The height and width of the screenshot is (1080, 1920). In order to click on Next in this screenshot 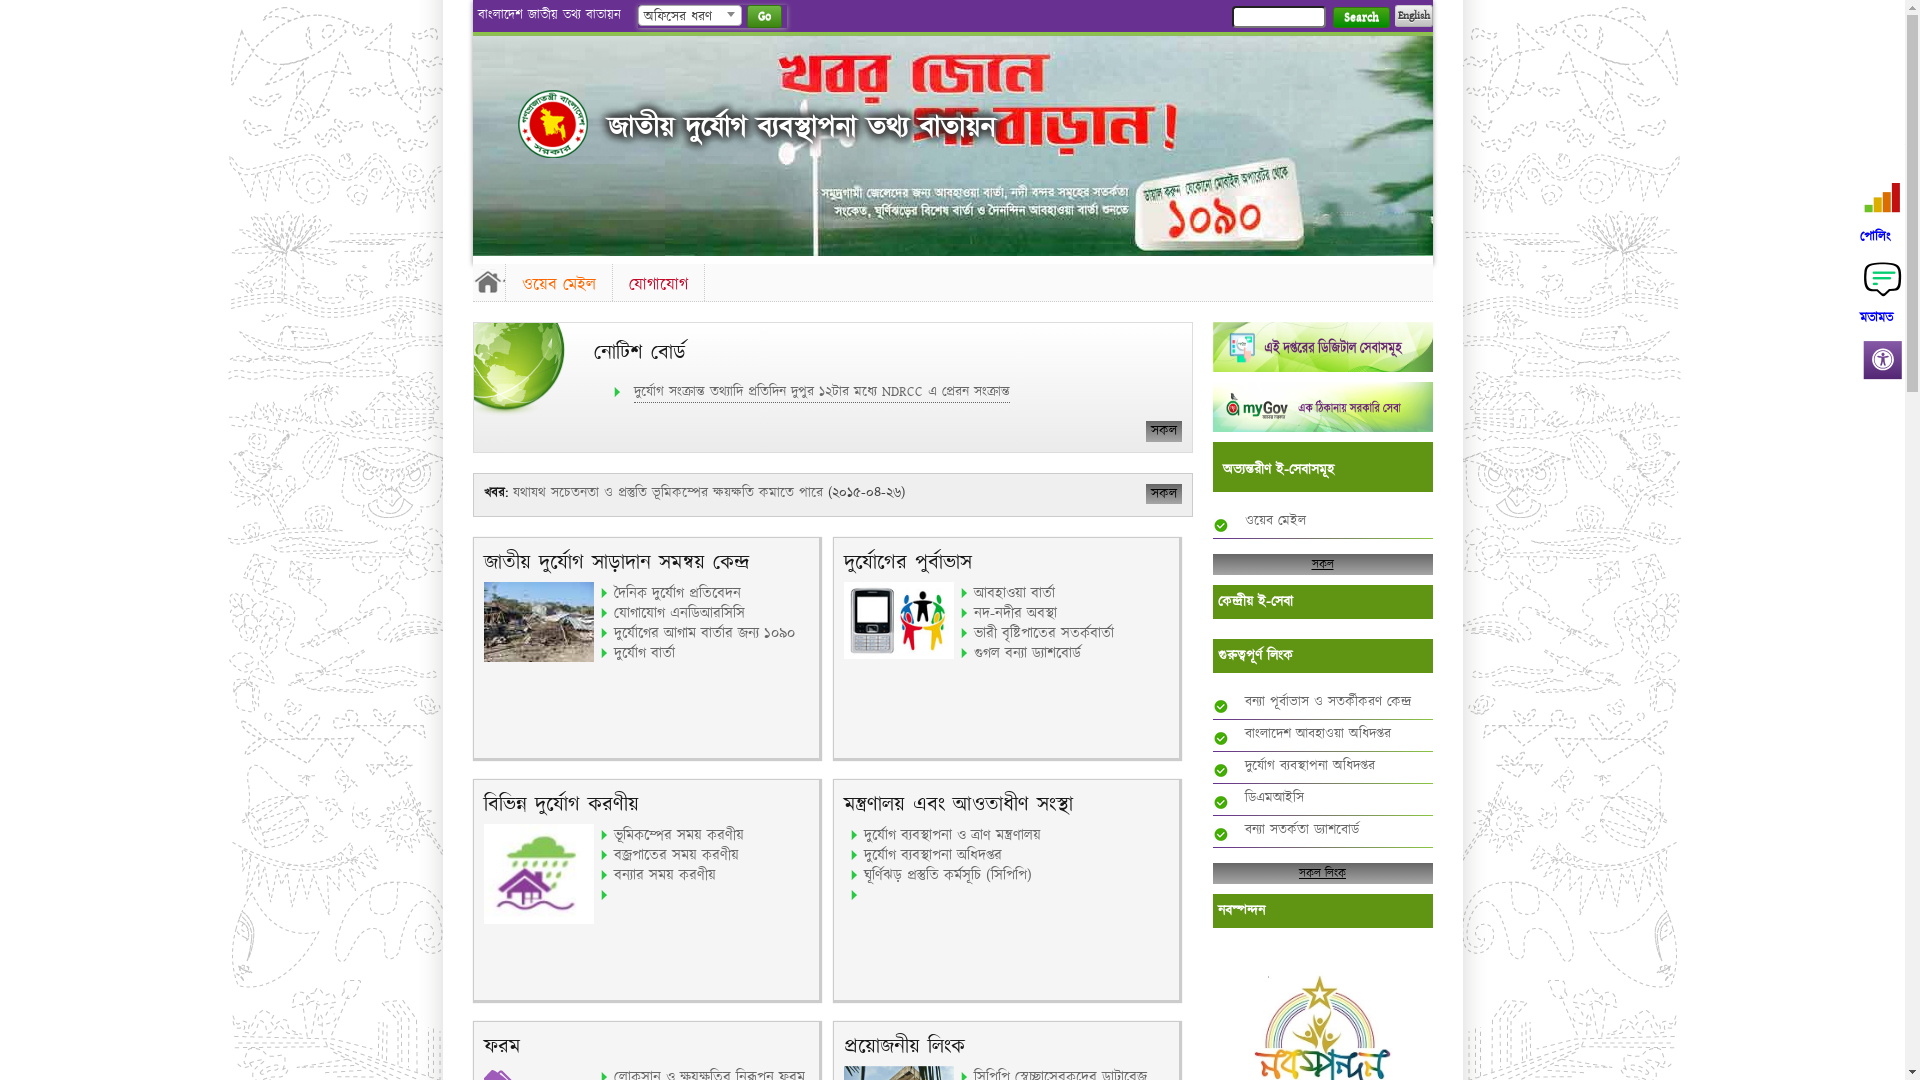, I will do `click(1413, 140)`.